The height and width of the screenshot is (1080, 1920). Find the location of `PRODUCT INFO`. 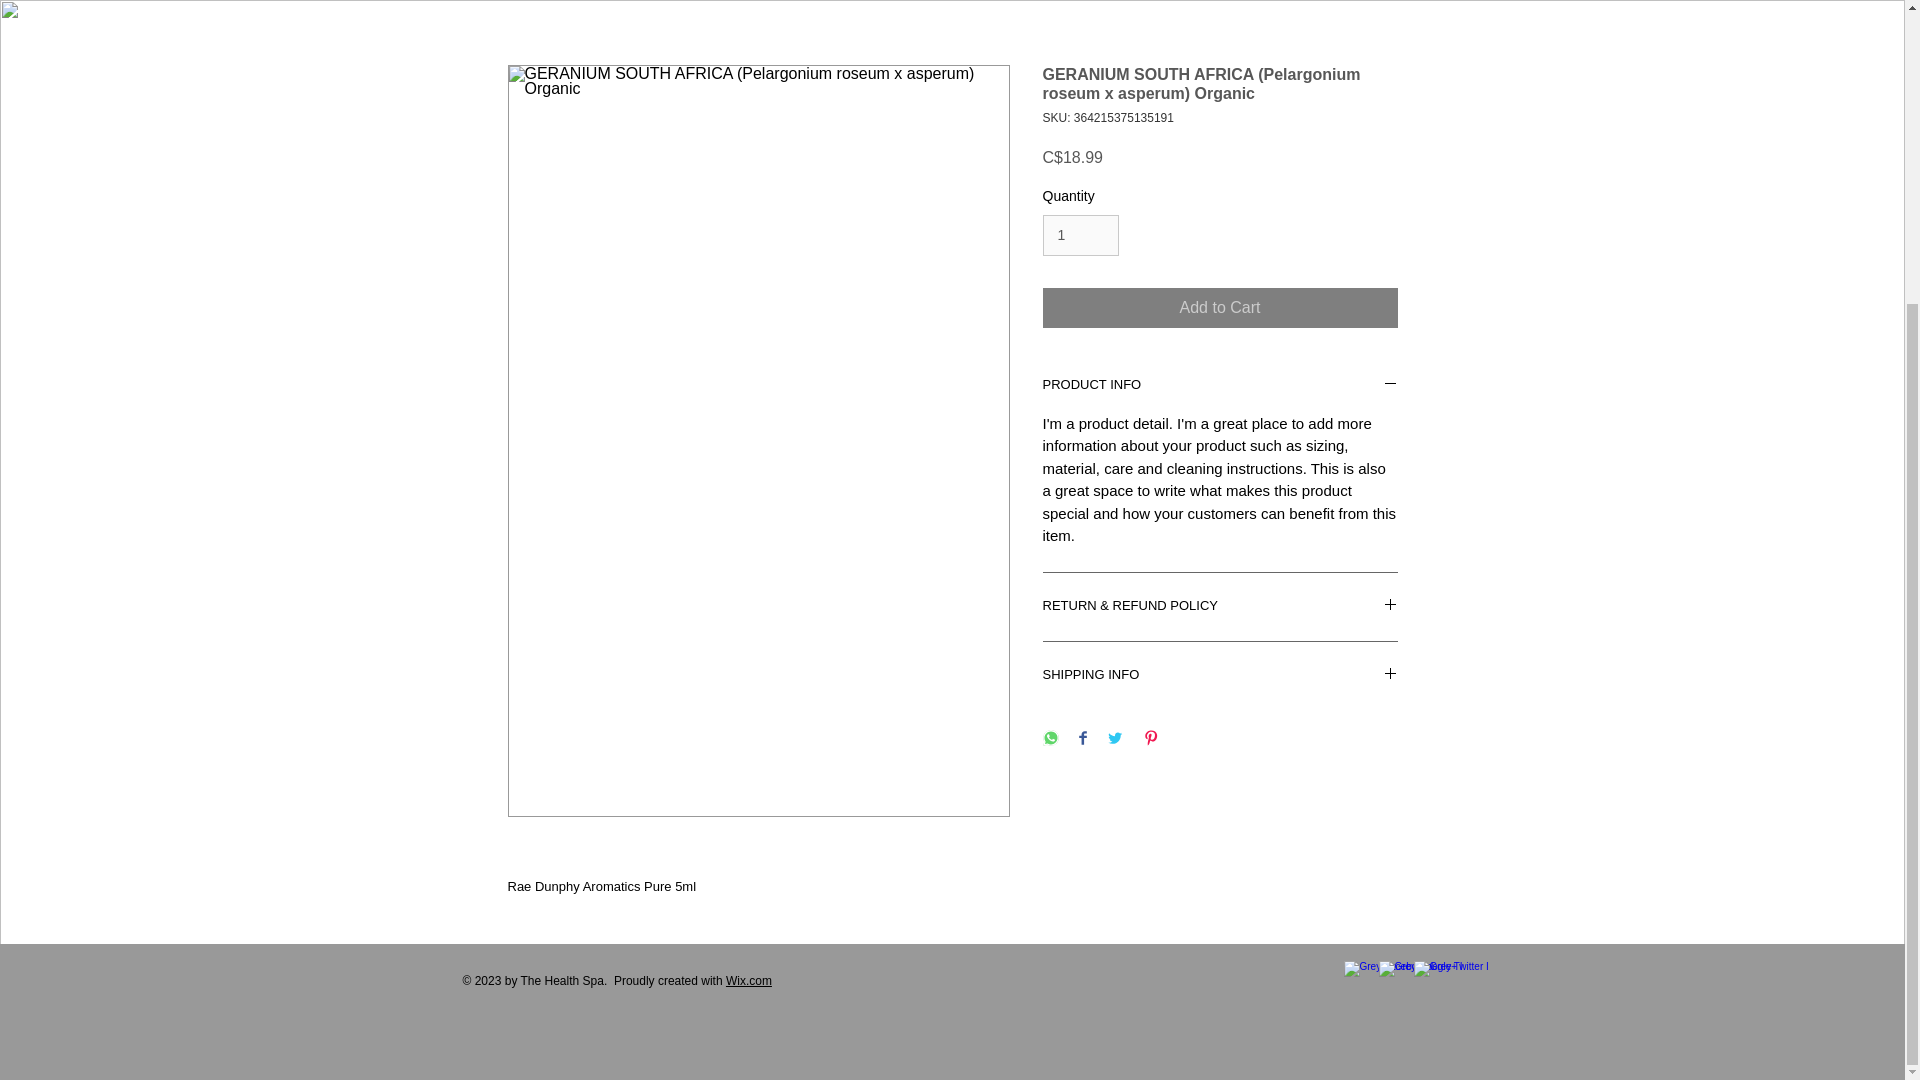

PRODUCT INFO is located at coordinates (1220, 386).